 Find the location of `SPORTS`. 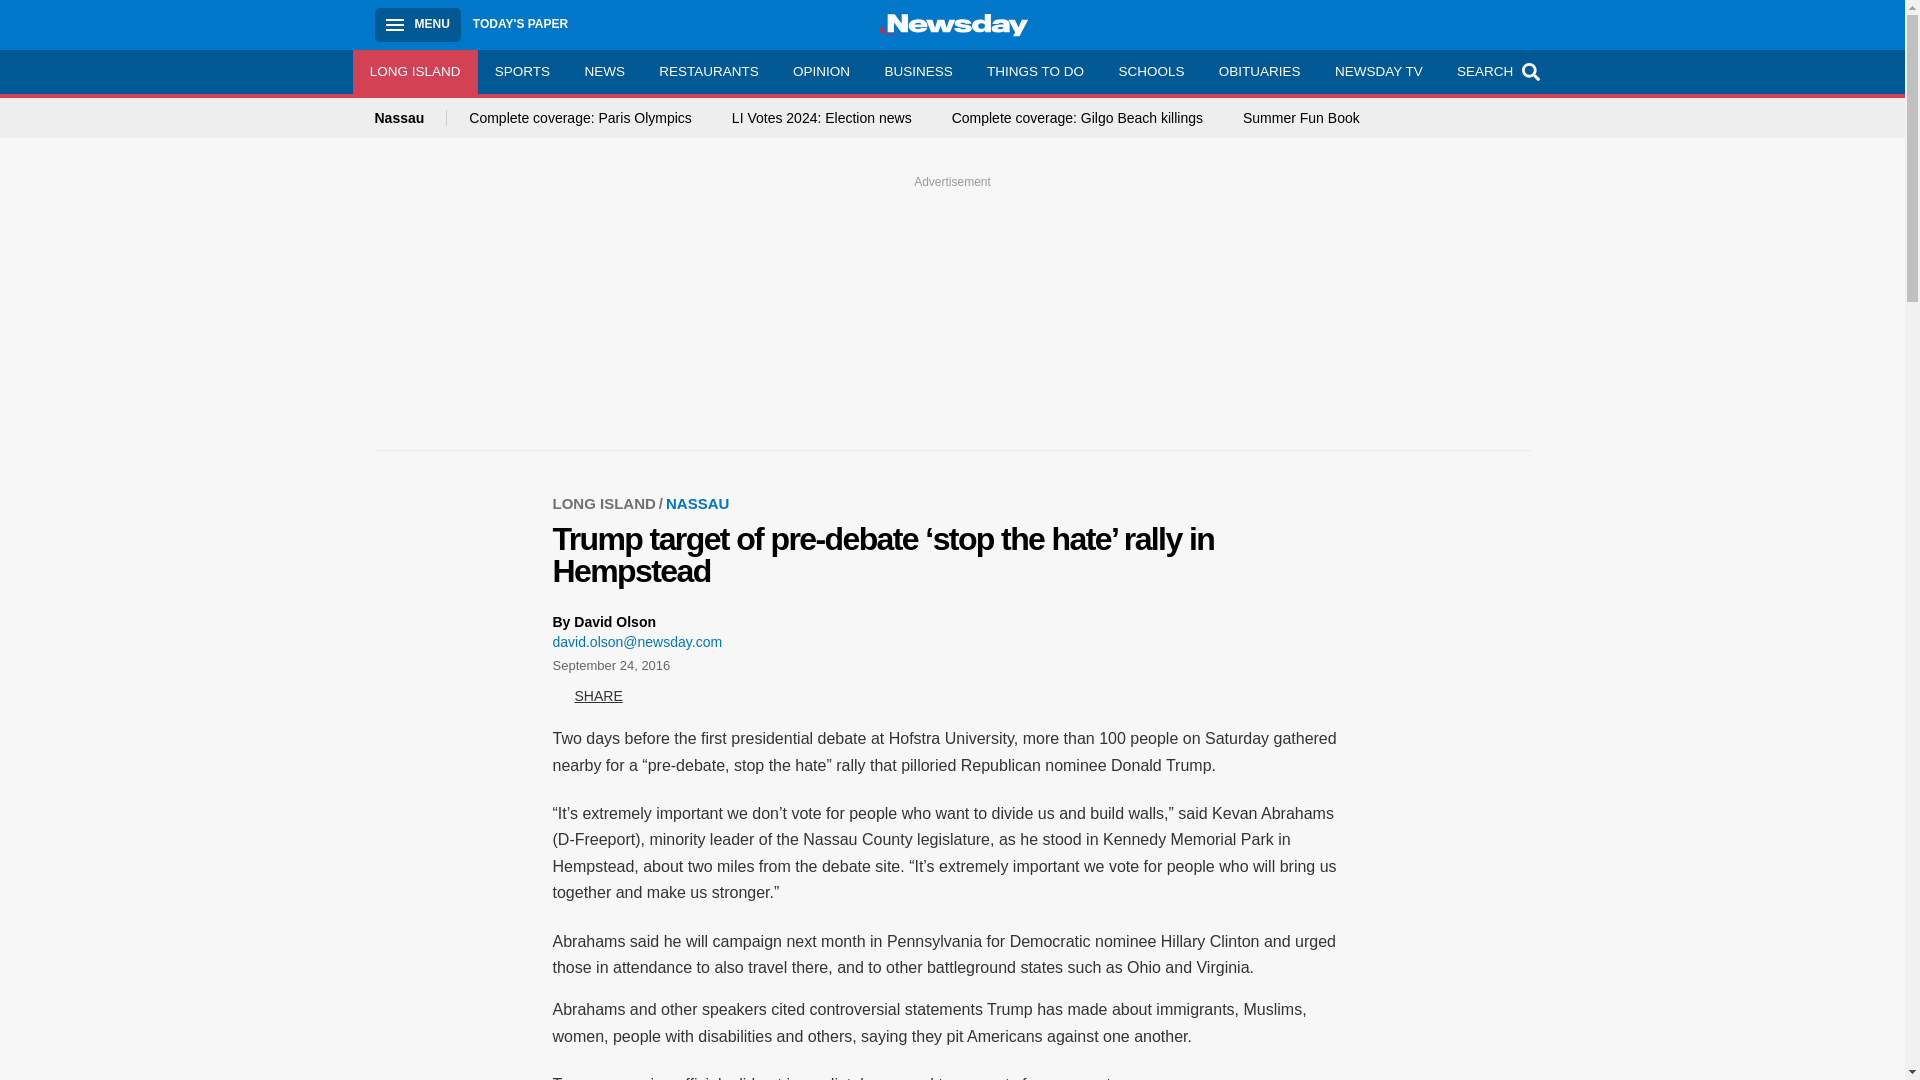

SPORTS is located at coordinates (523, 71).